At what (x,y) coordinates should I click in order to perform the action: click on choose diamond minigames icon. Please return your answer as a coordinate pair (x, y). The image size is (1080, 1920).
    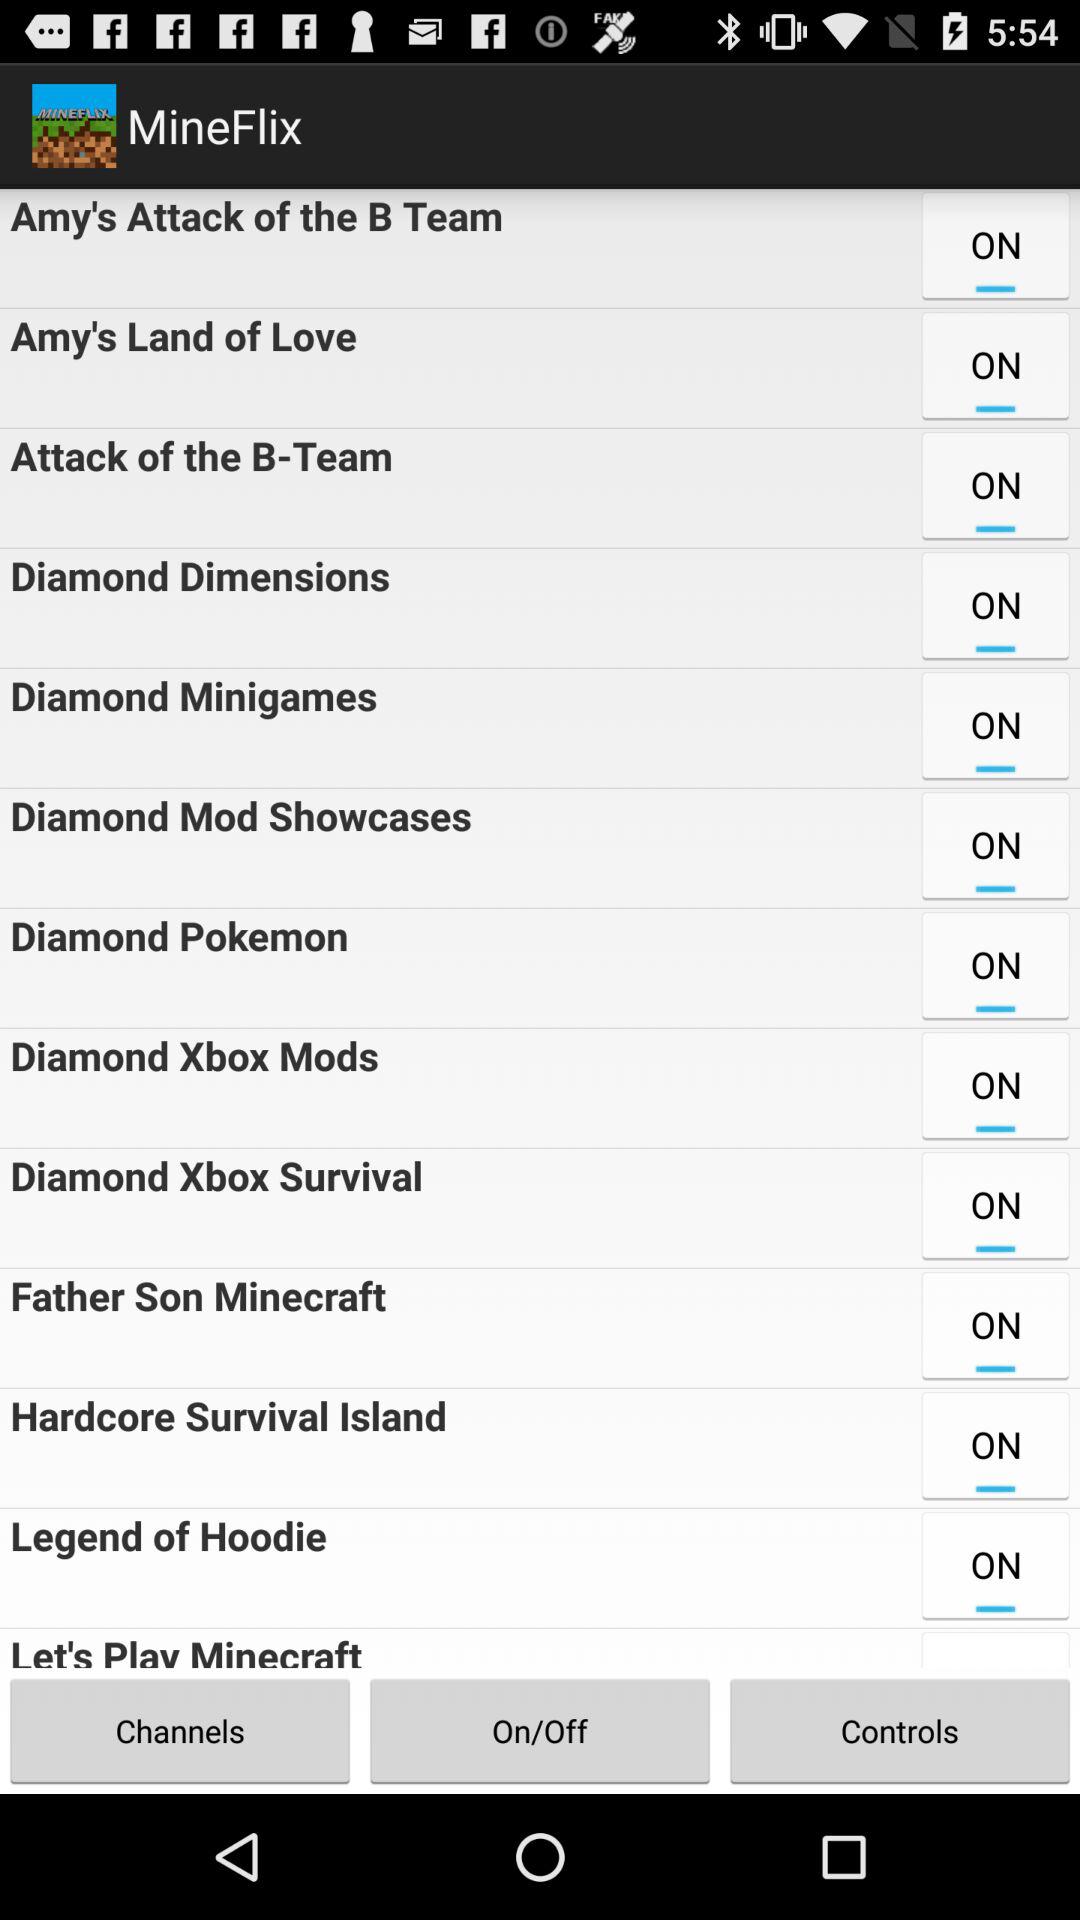
    Looking at the image, I should click on (188, 728).